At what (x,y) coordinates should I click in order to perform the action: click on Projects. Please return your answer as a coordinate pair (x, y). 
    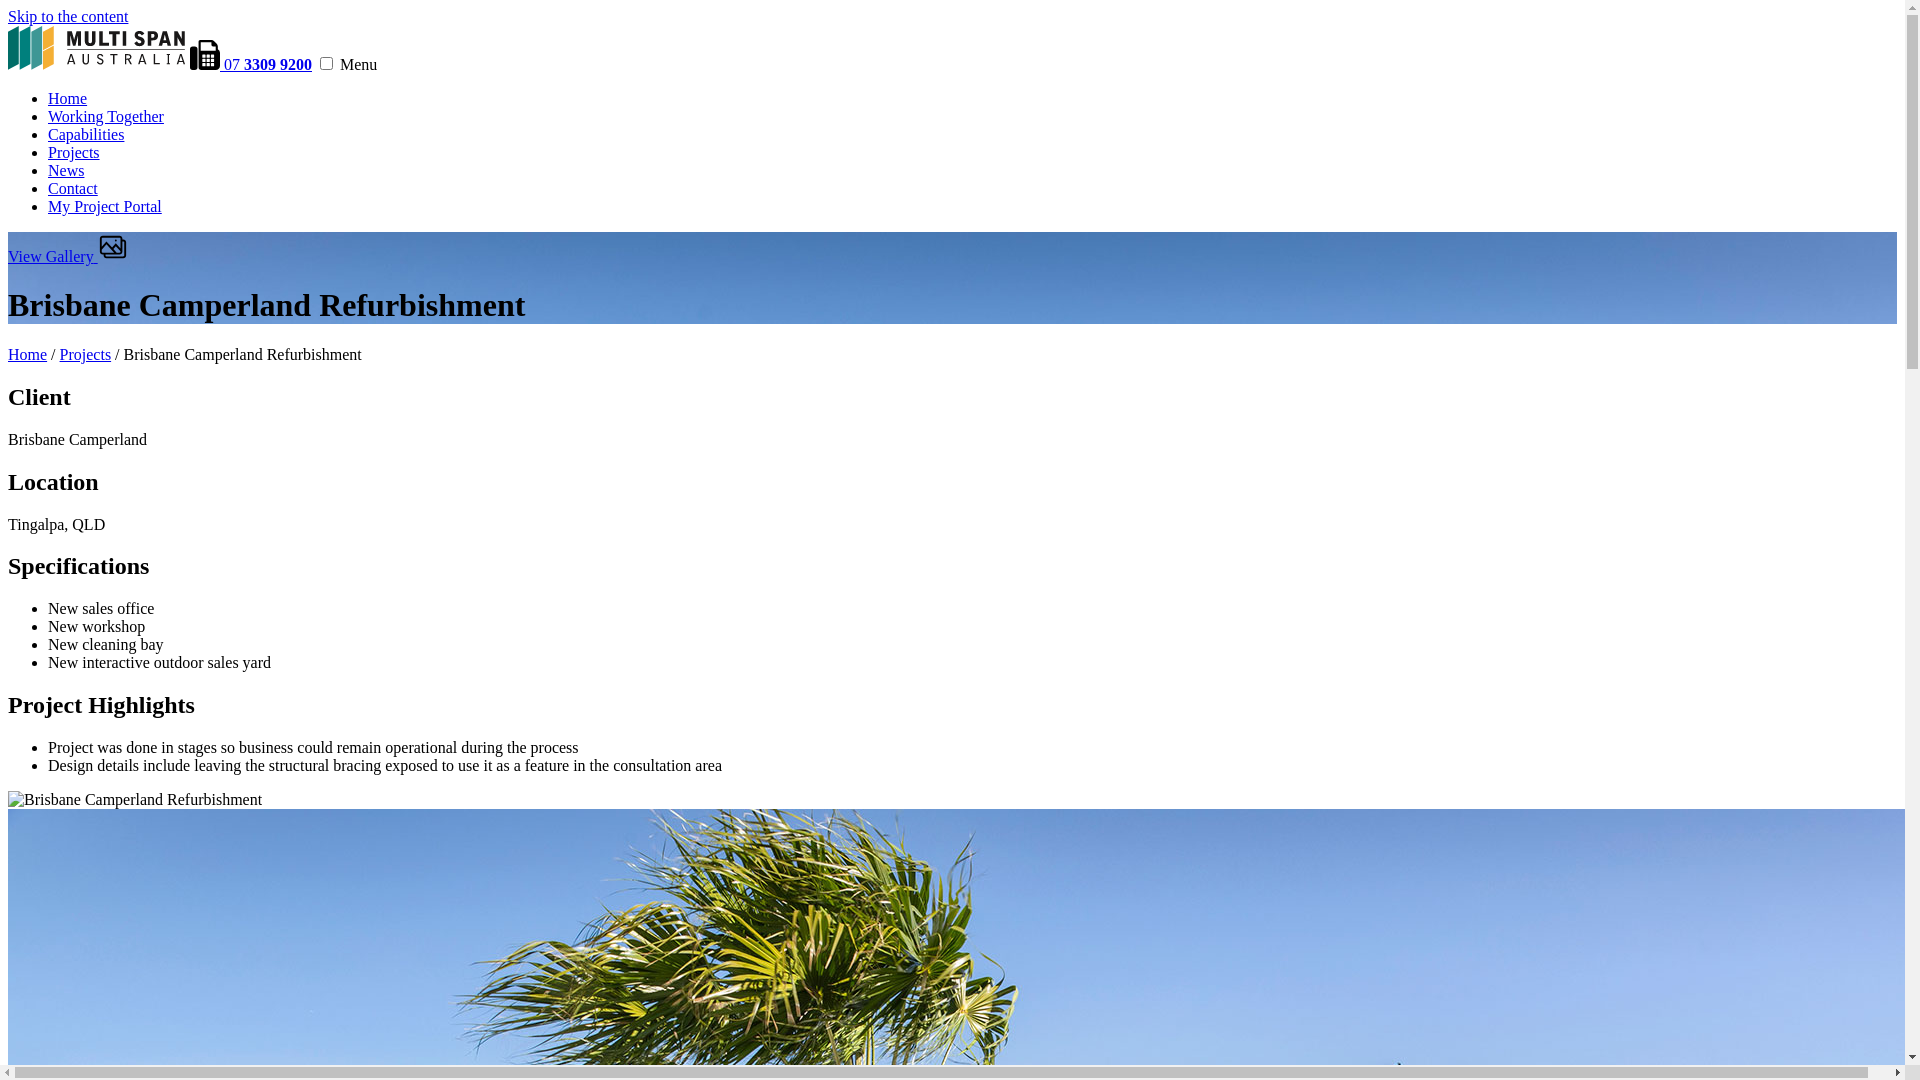
    Looking at the image, I should click on (74, 152).